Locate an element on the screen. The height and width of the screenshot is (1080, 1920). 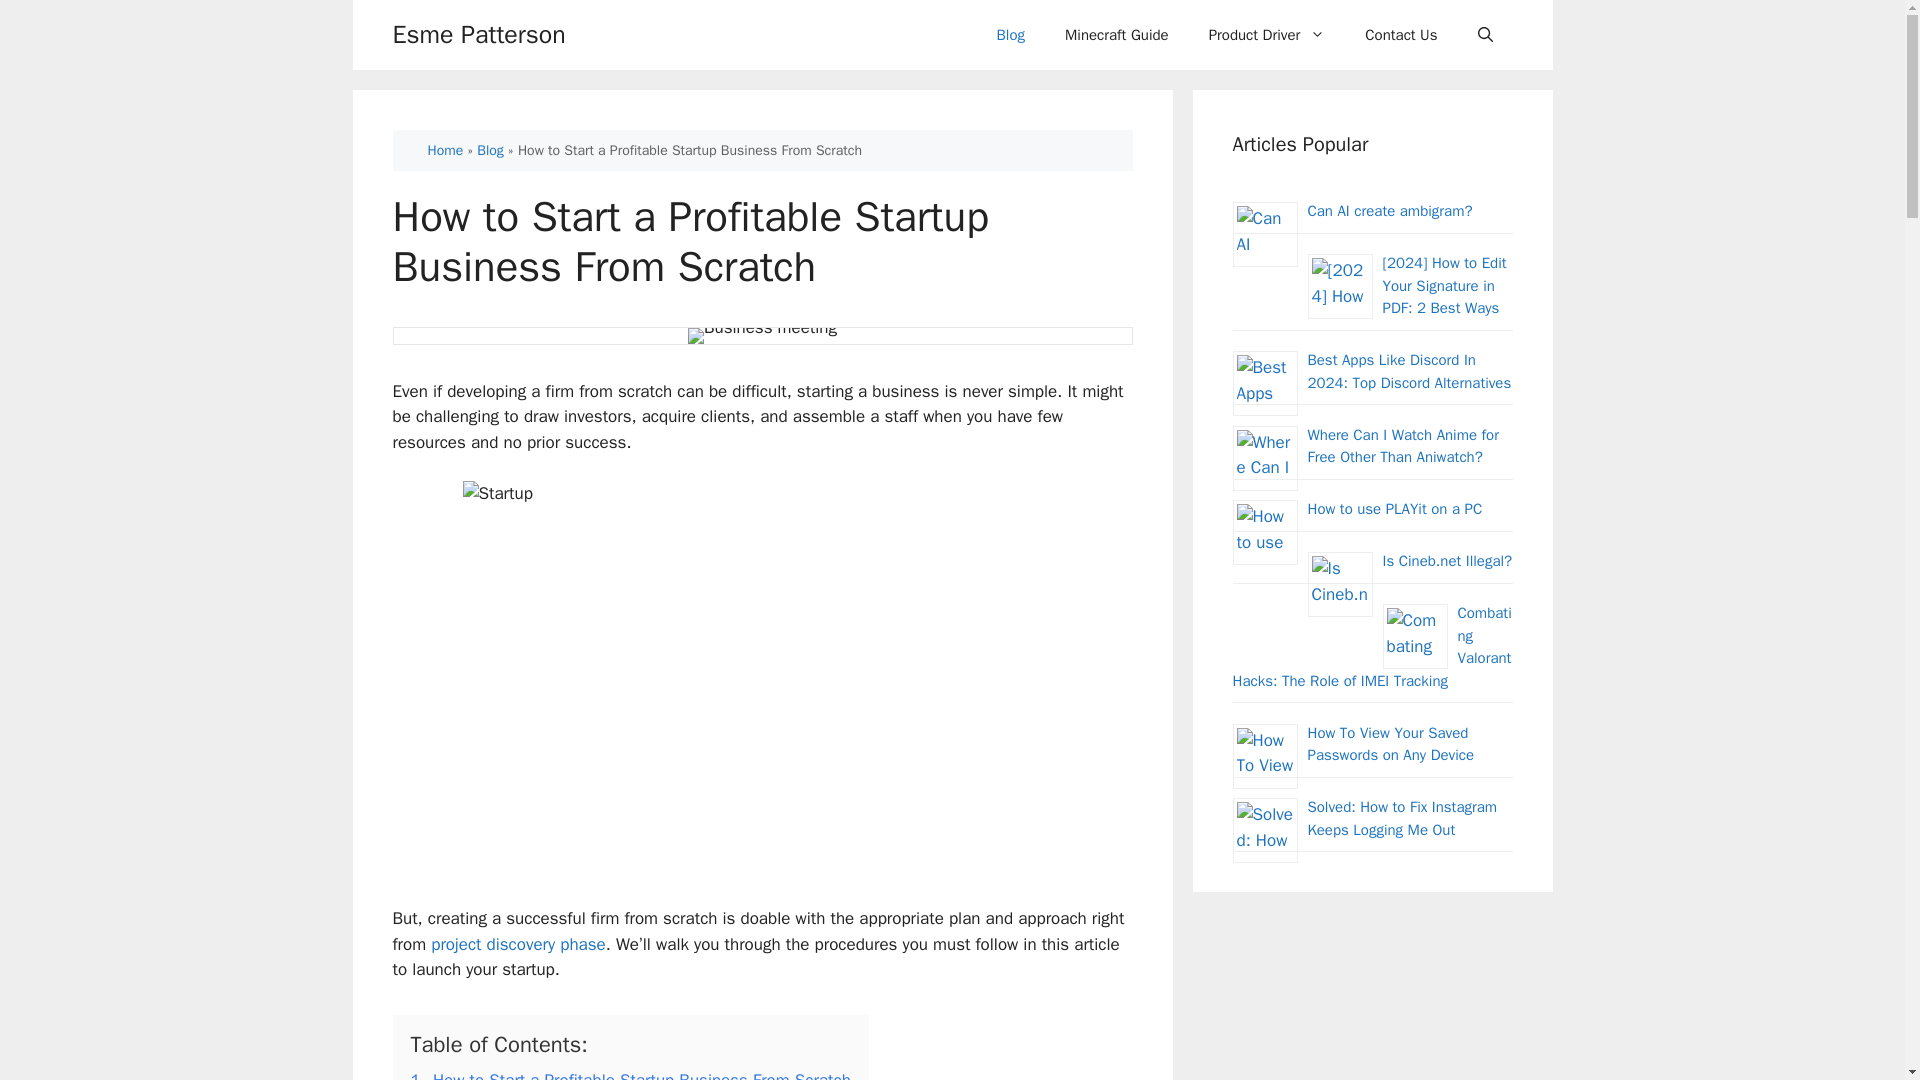
Home is located at coordinates (446, 150).